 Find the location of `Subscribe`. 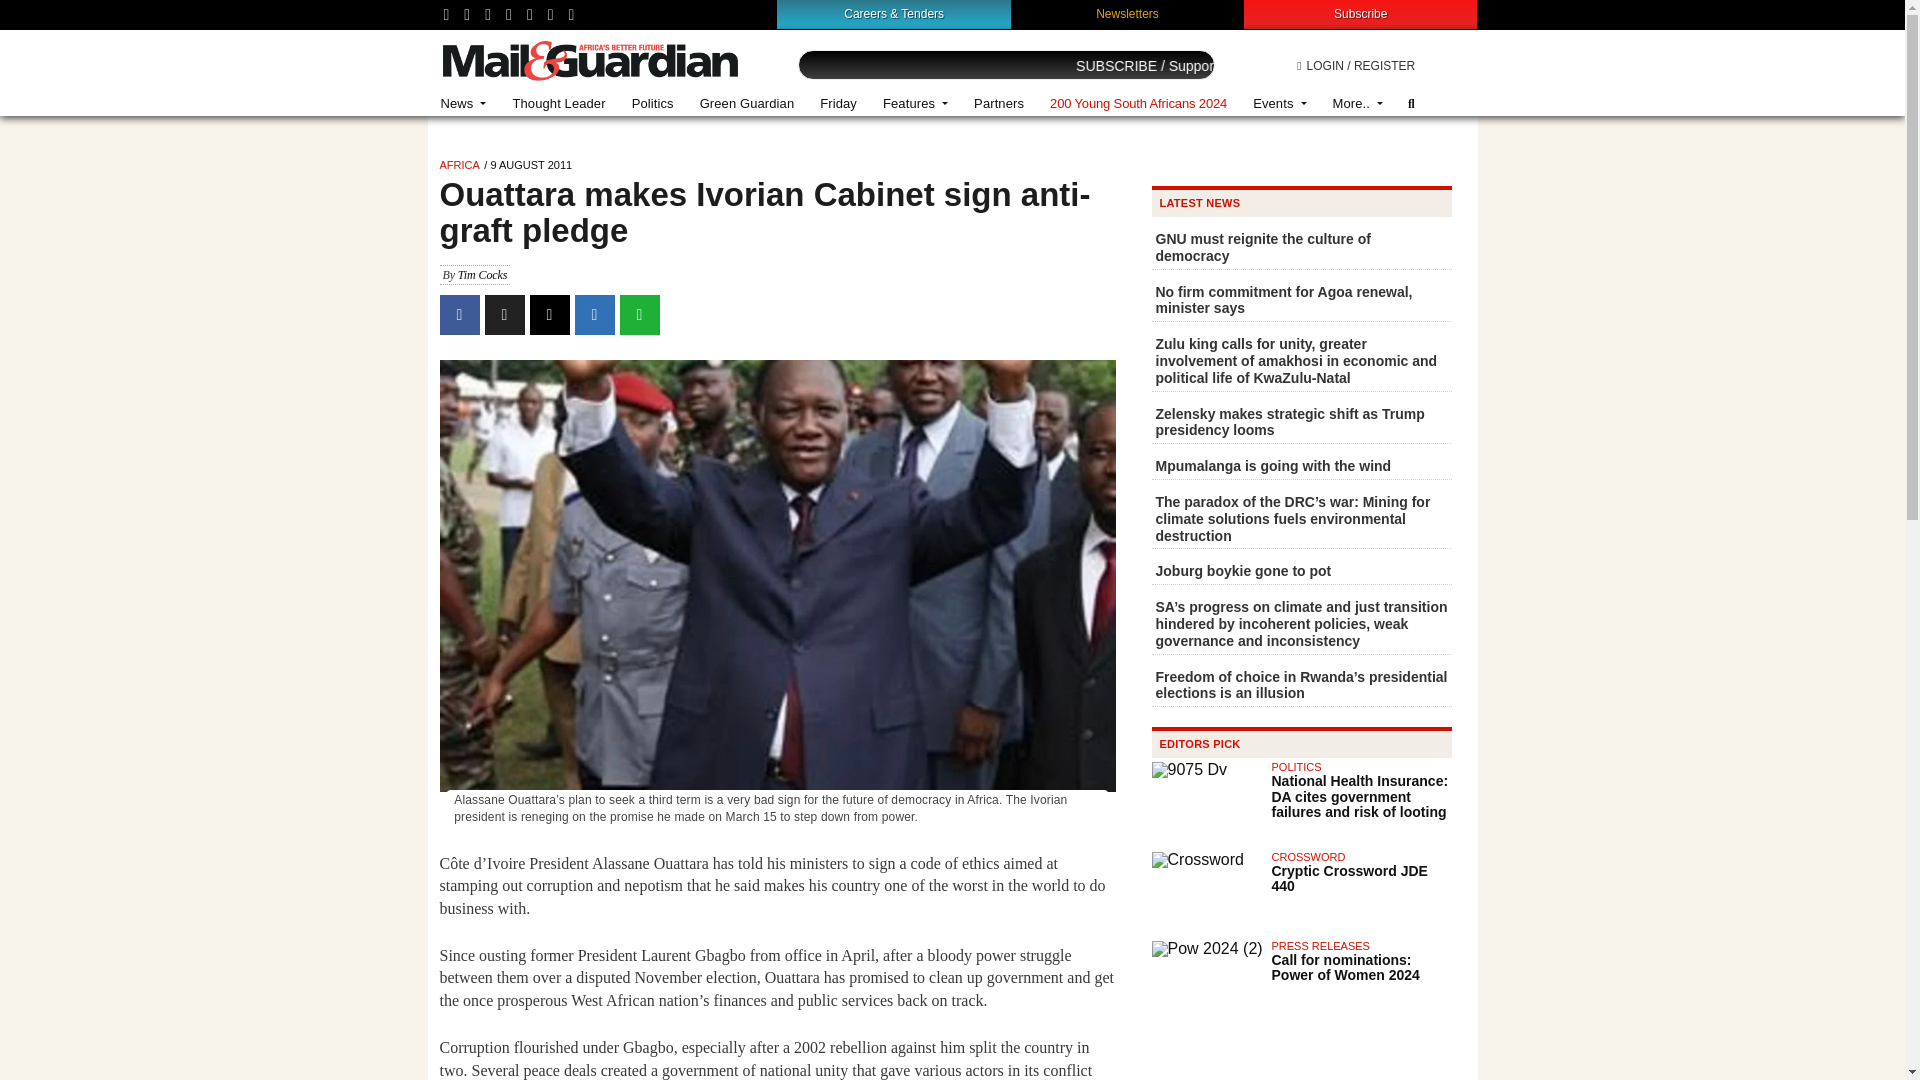

Subscribe is located at coordinates (1360, 13).